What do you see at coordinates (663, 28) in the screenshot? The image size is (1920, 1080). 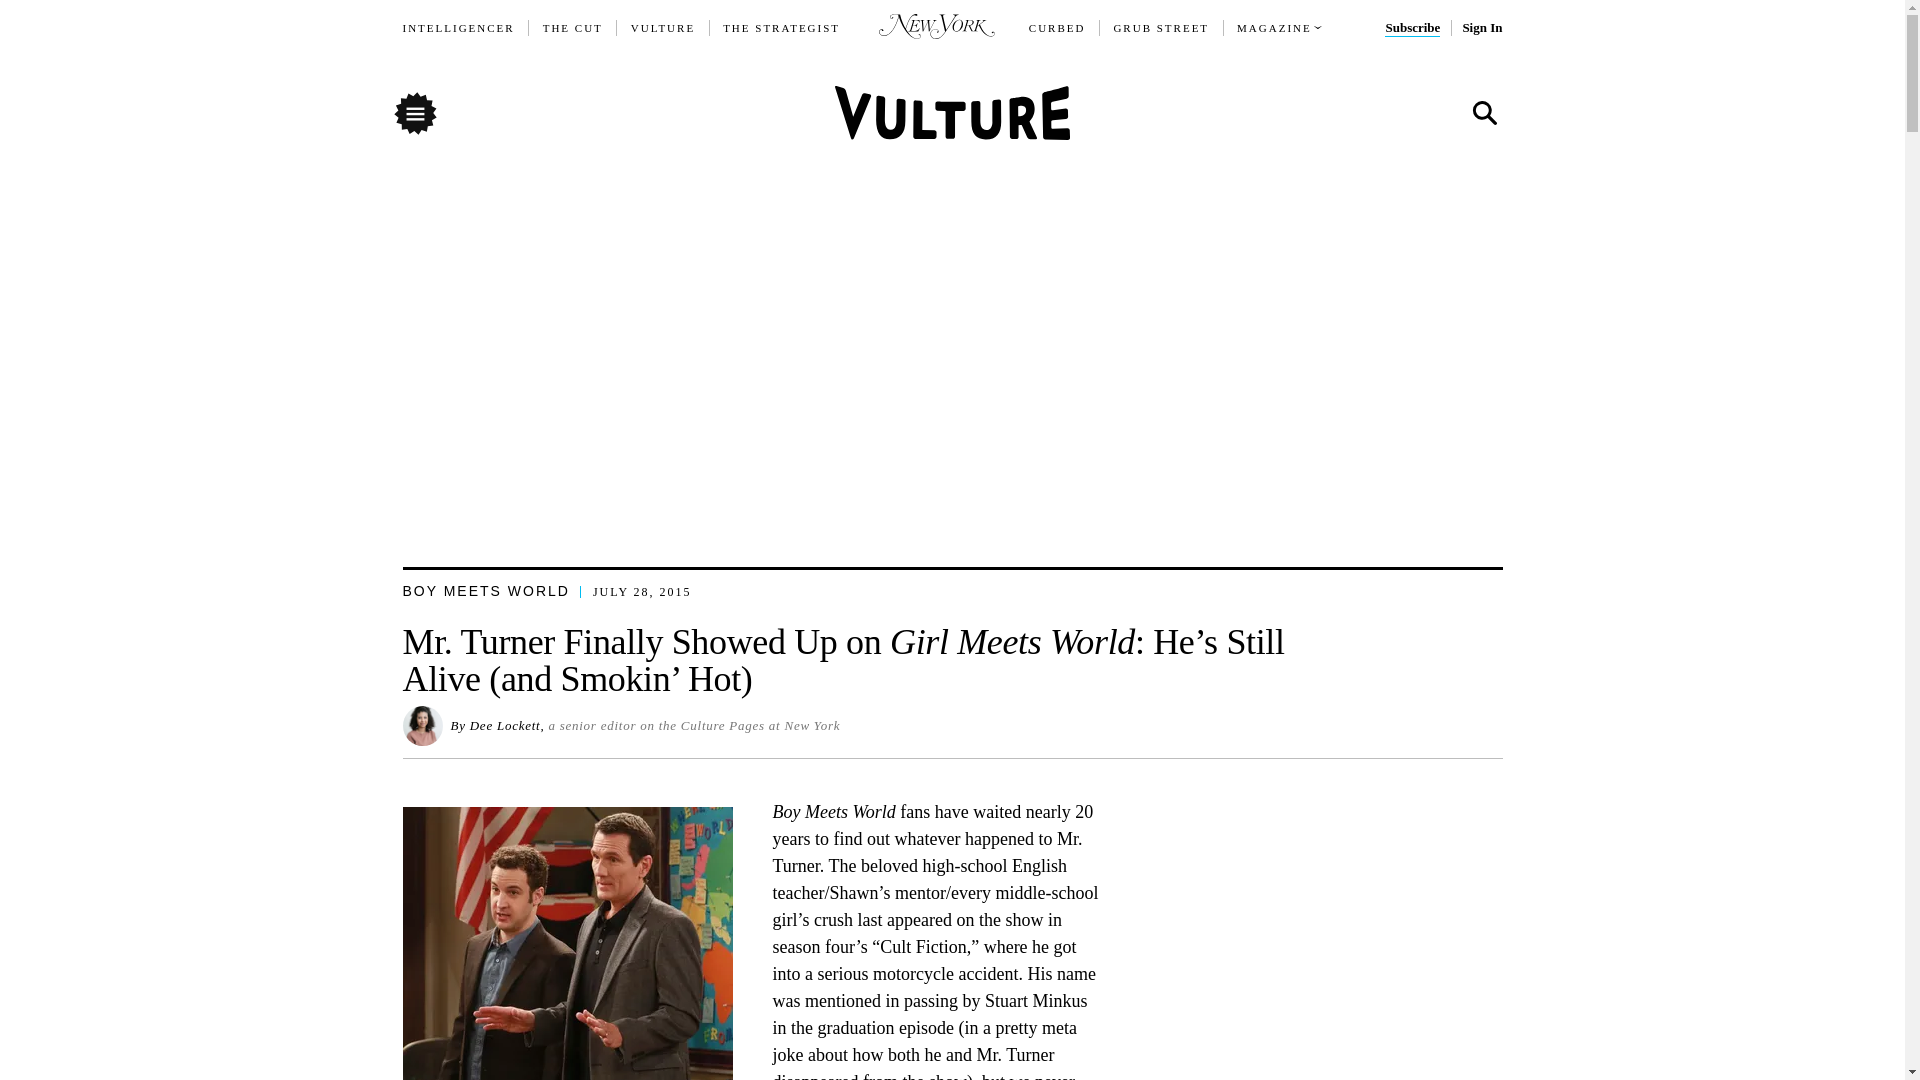 I see `VULTURE` at bounding box center [663, 28].